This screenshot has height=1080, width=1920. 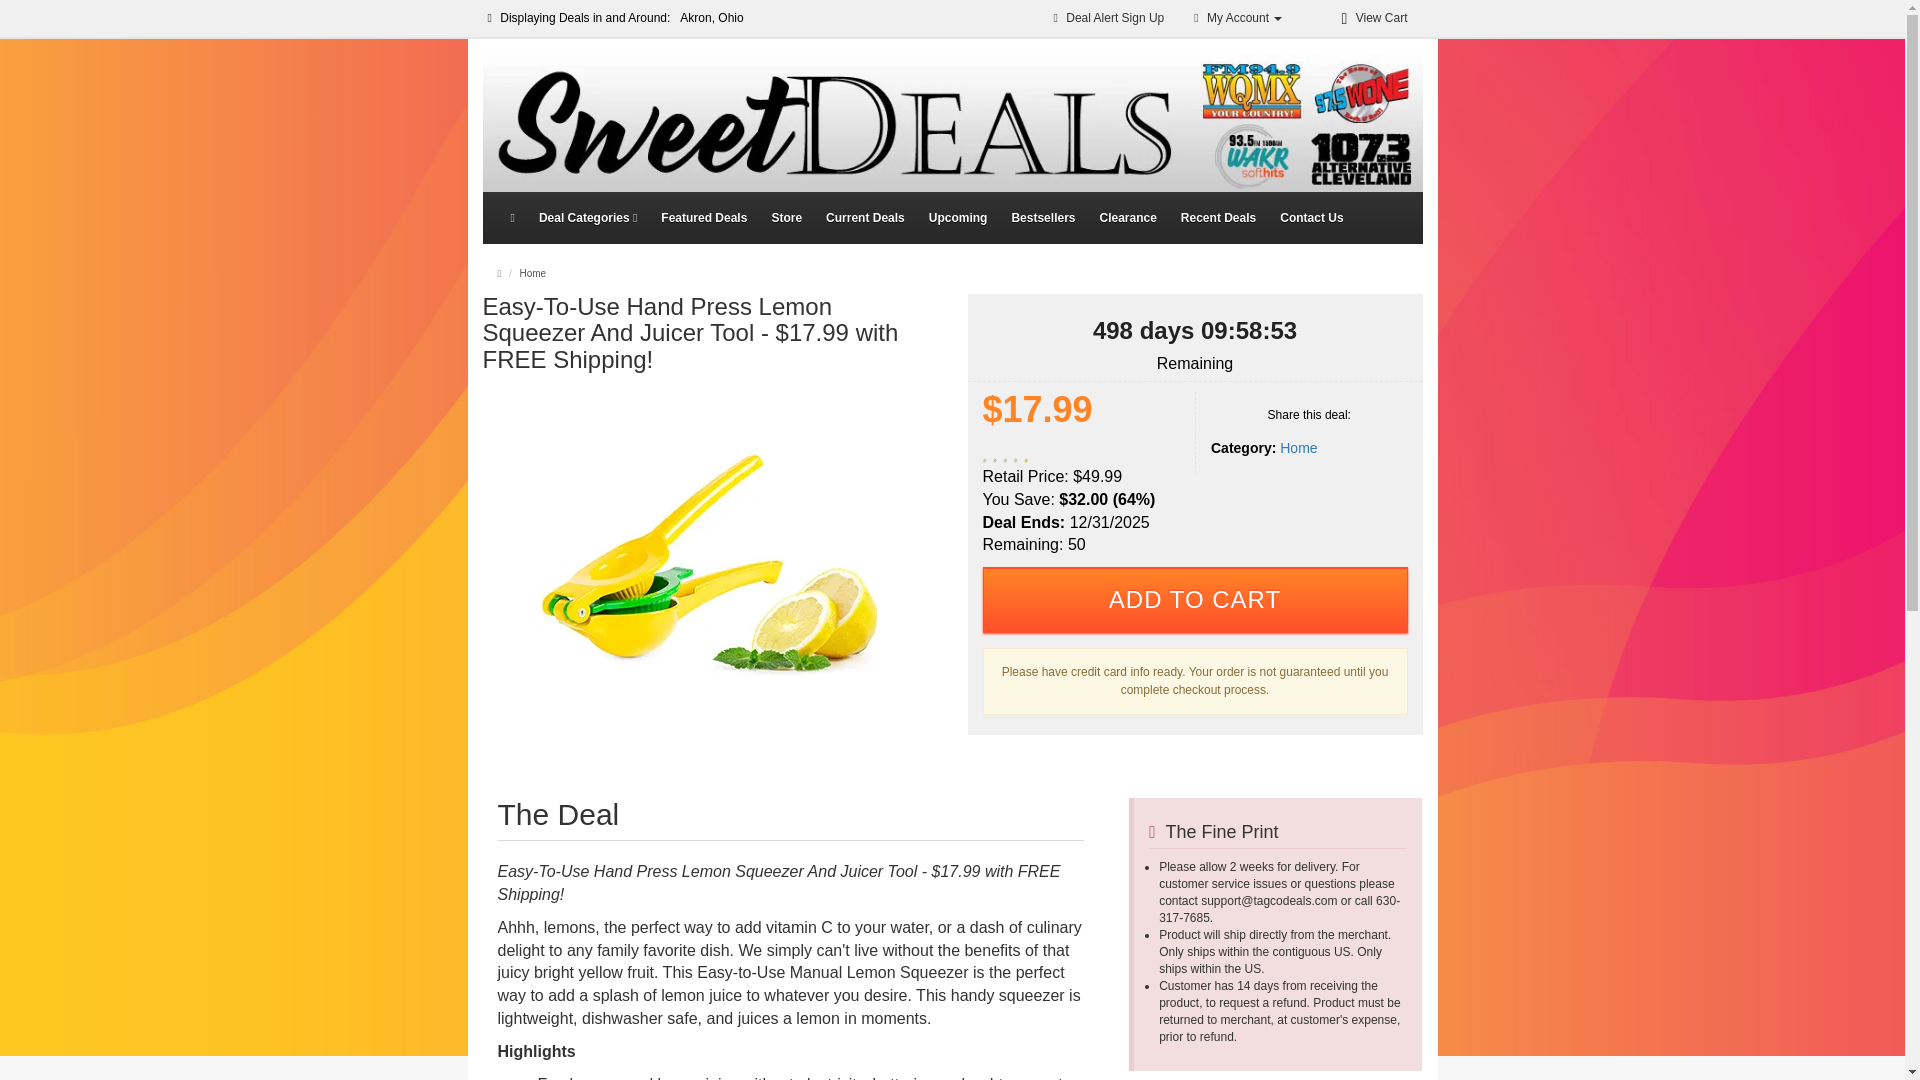 What do you see at coordinates (786, 218) in the screenshot?
I see `Store` at bounding box center [786, 218].